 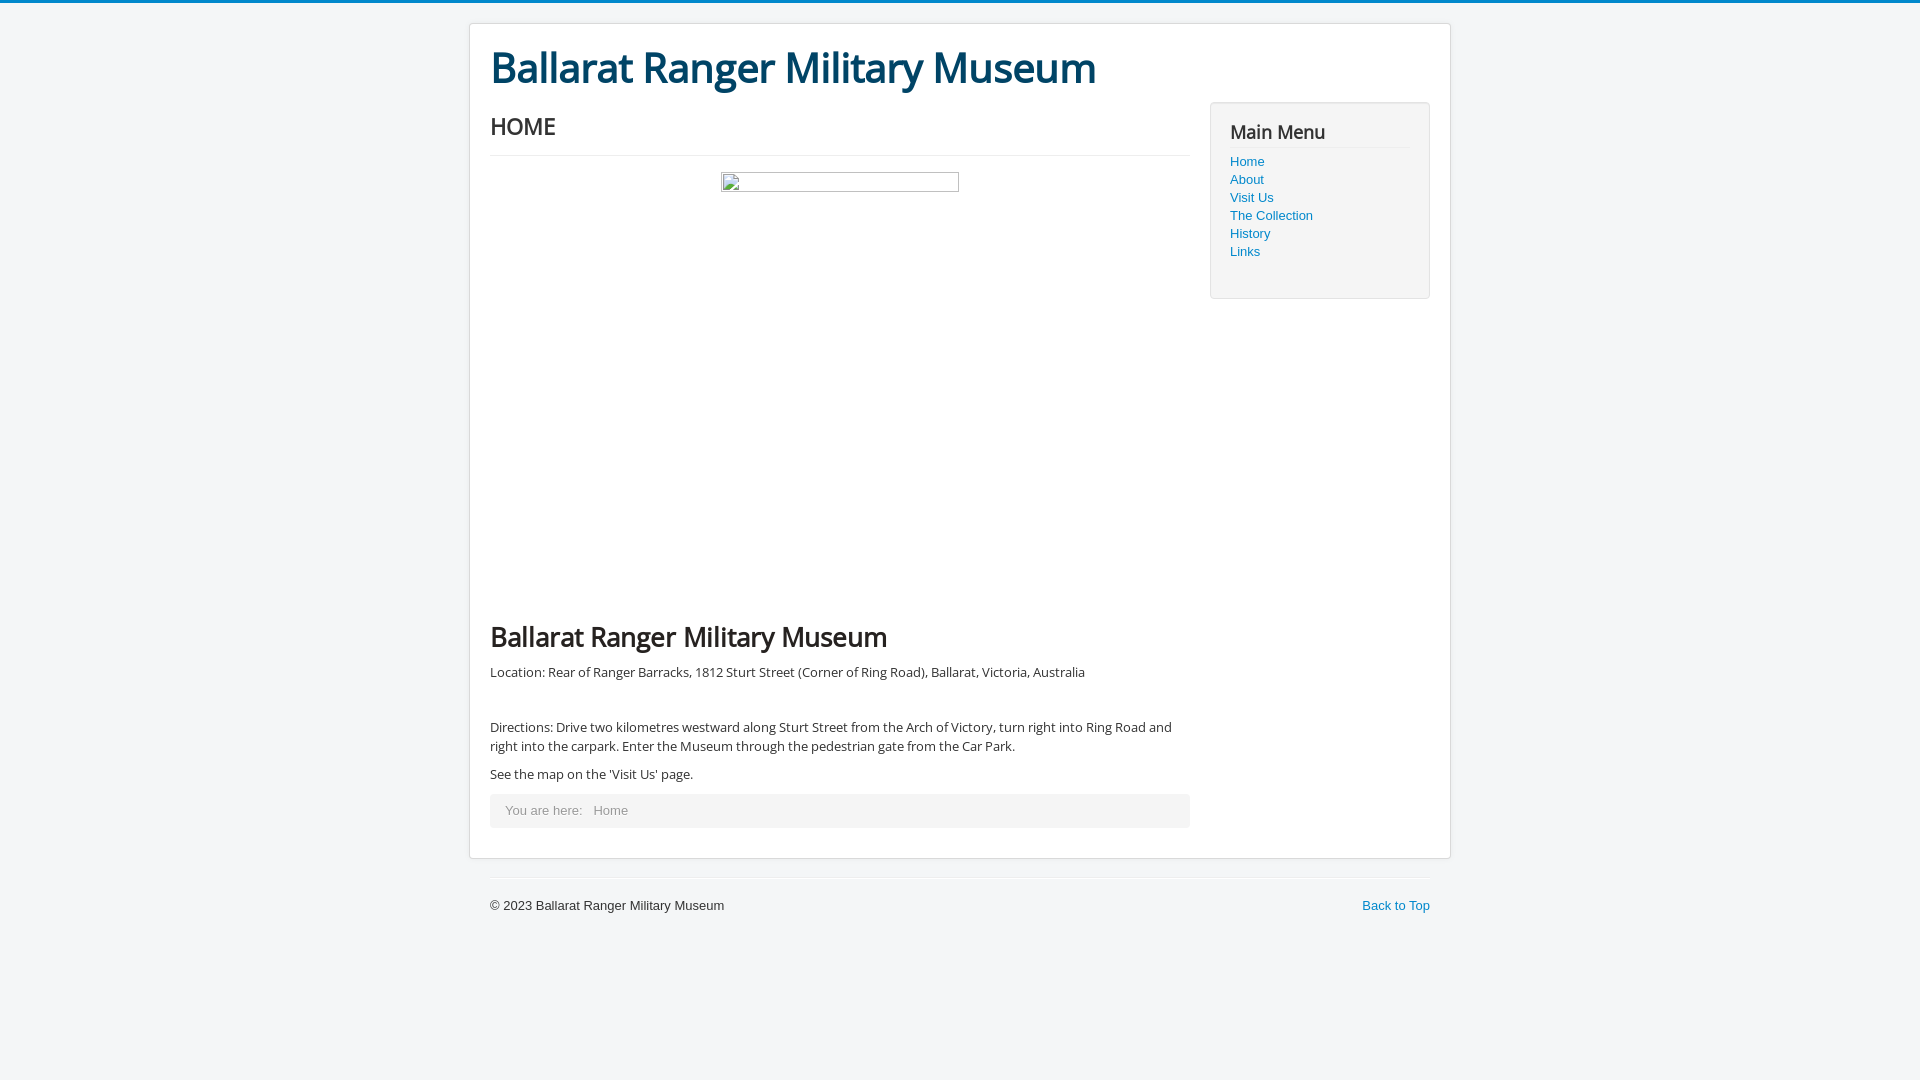 What do you see at coordinates (1320, 216) in the screenshot?
I see `The Collection` at bounding box center [1320, 216].